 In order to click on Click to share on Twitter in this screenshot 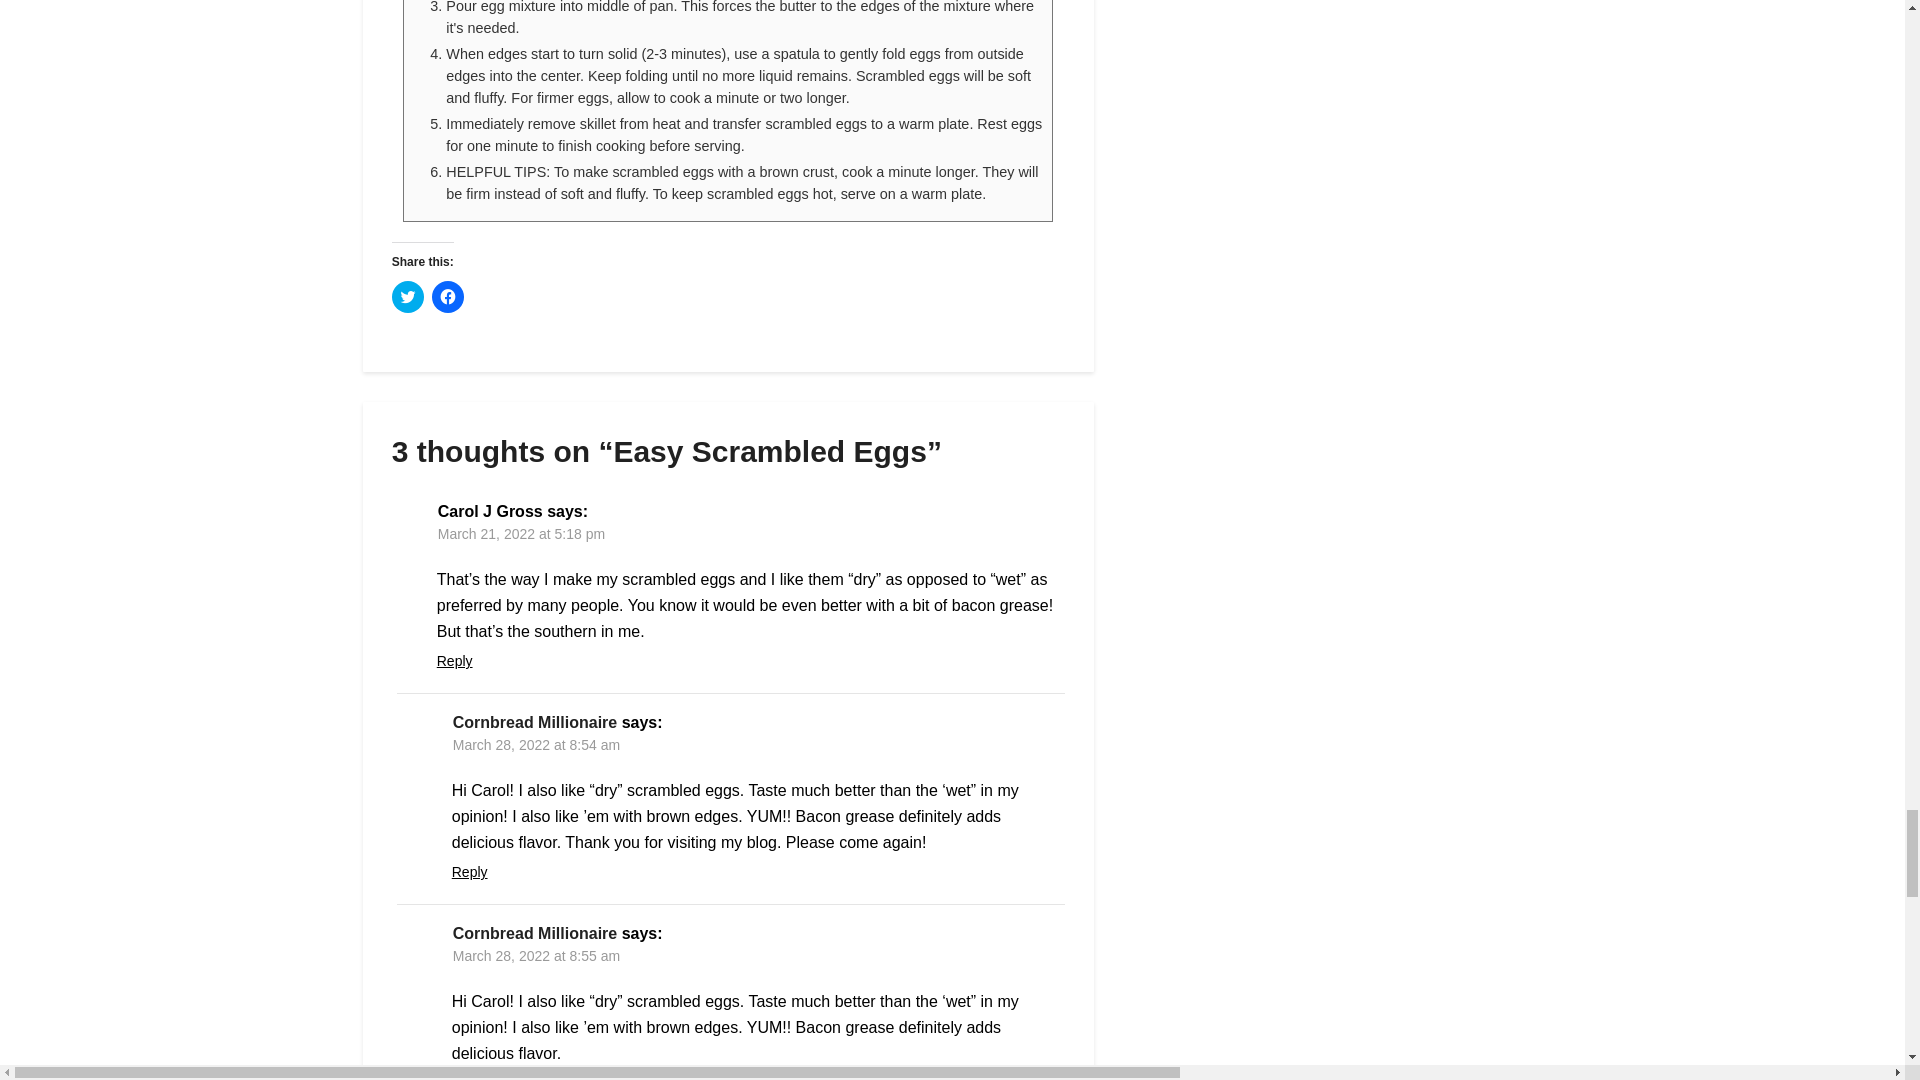, I will do `click(408, 296)`.